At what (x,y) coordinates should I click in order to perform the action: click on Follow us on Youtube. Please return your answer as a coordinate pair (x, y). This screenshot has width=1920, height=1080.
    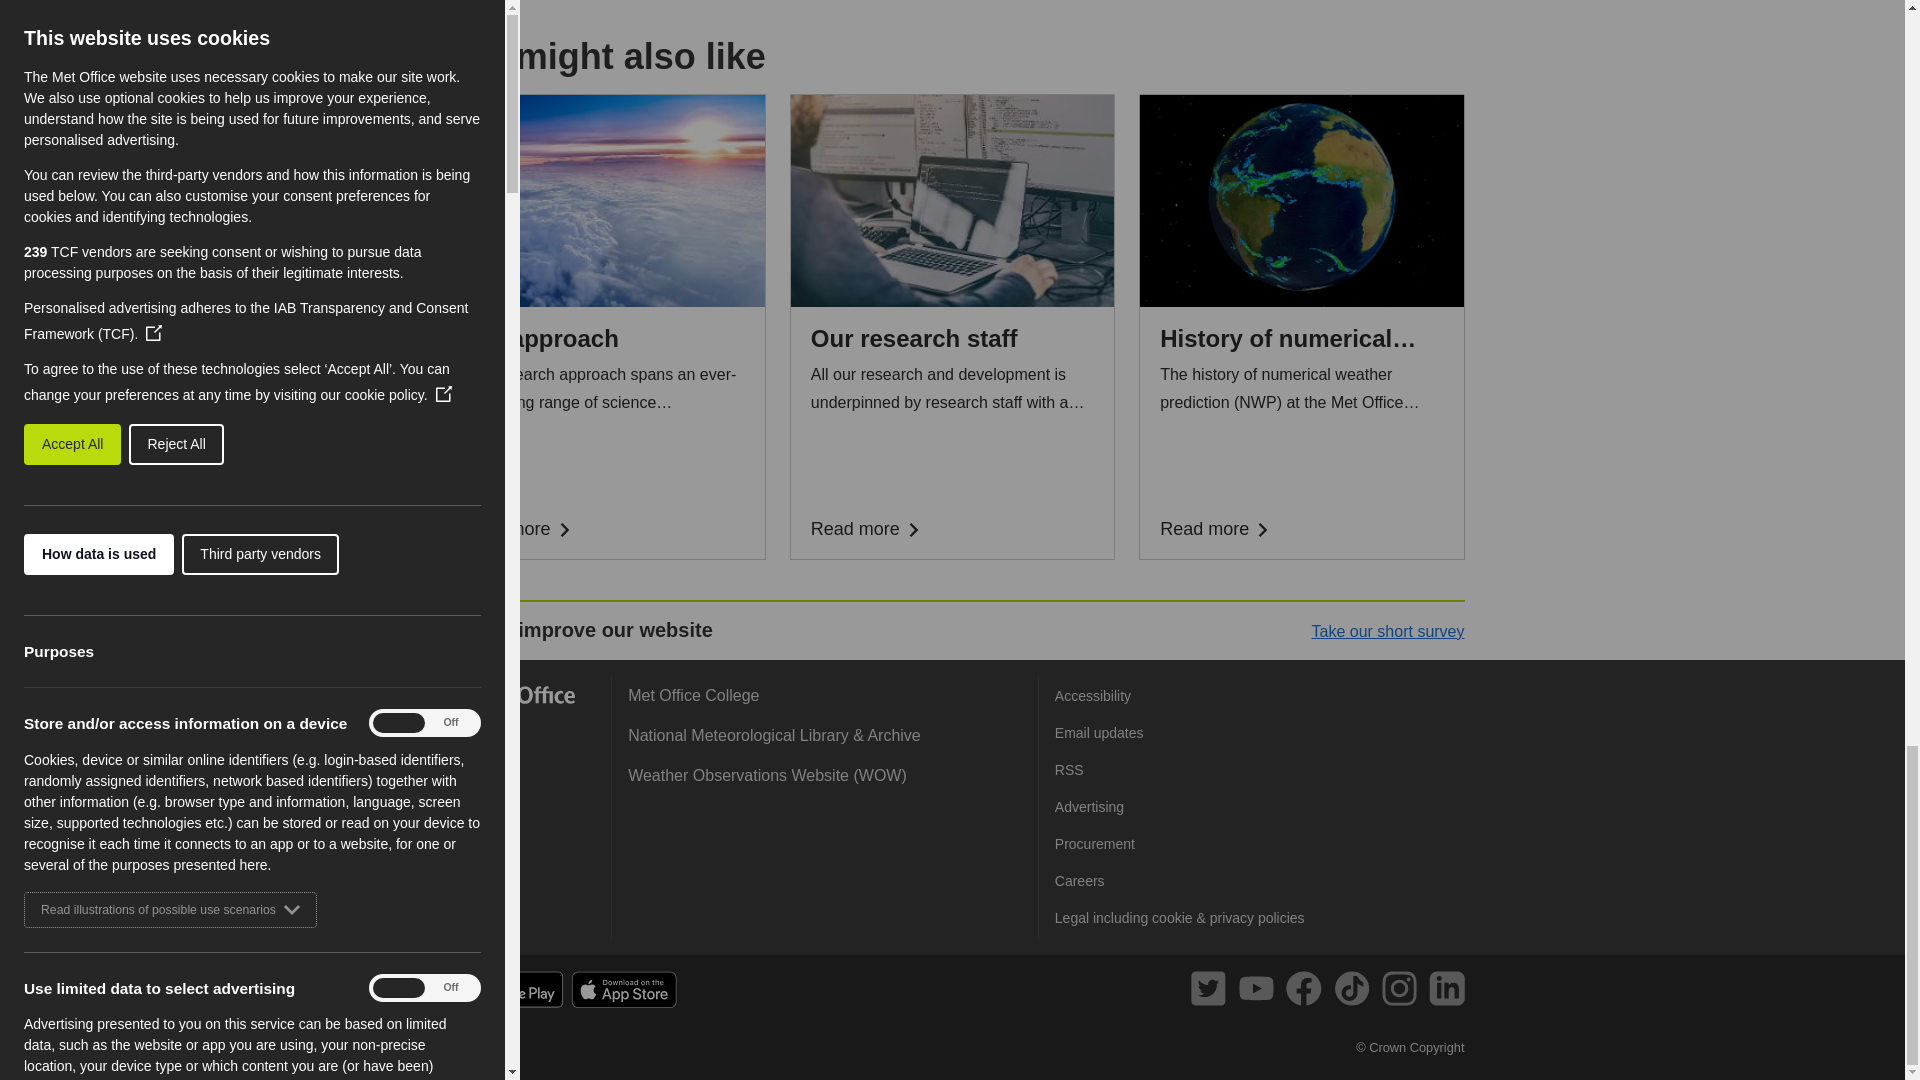
    Looking at the image, I should click on (1260, 992).